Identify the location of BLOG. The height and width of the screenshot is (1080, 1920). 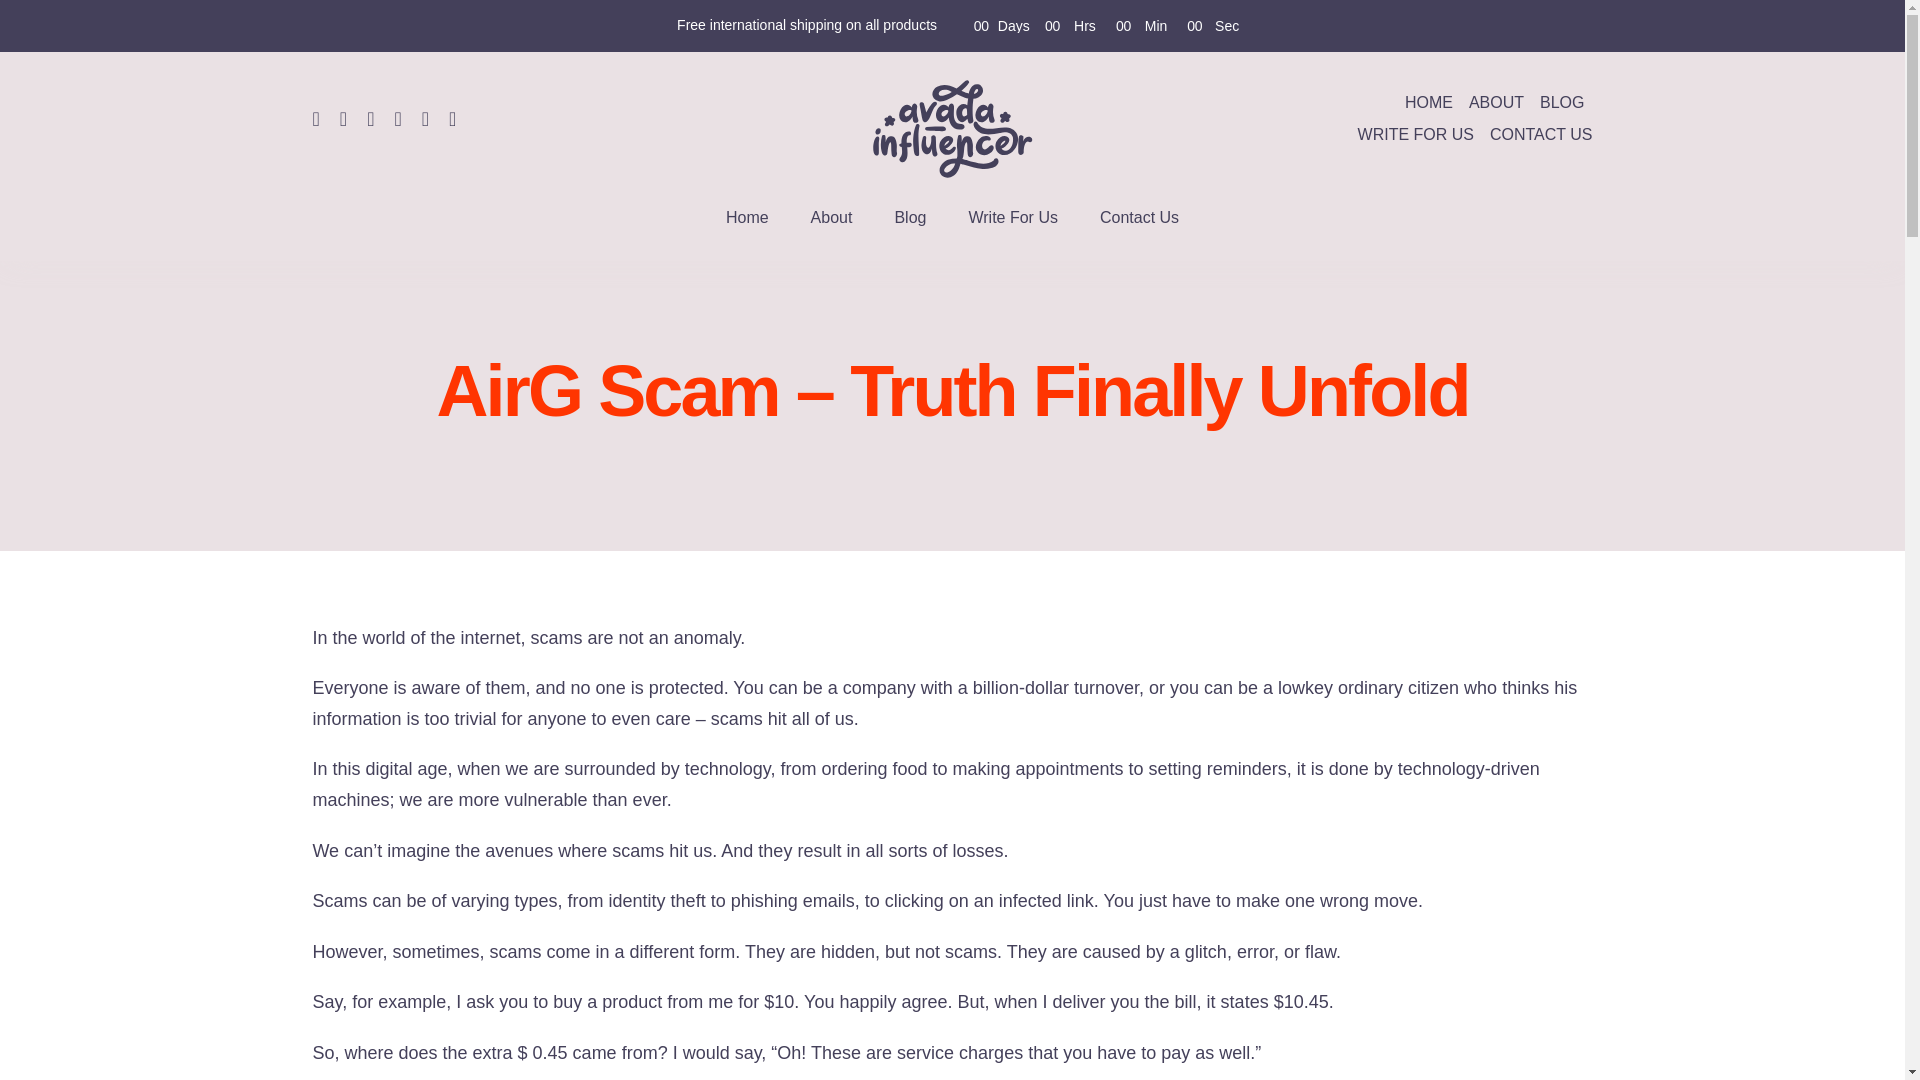
(1562, 102).